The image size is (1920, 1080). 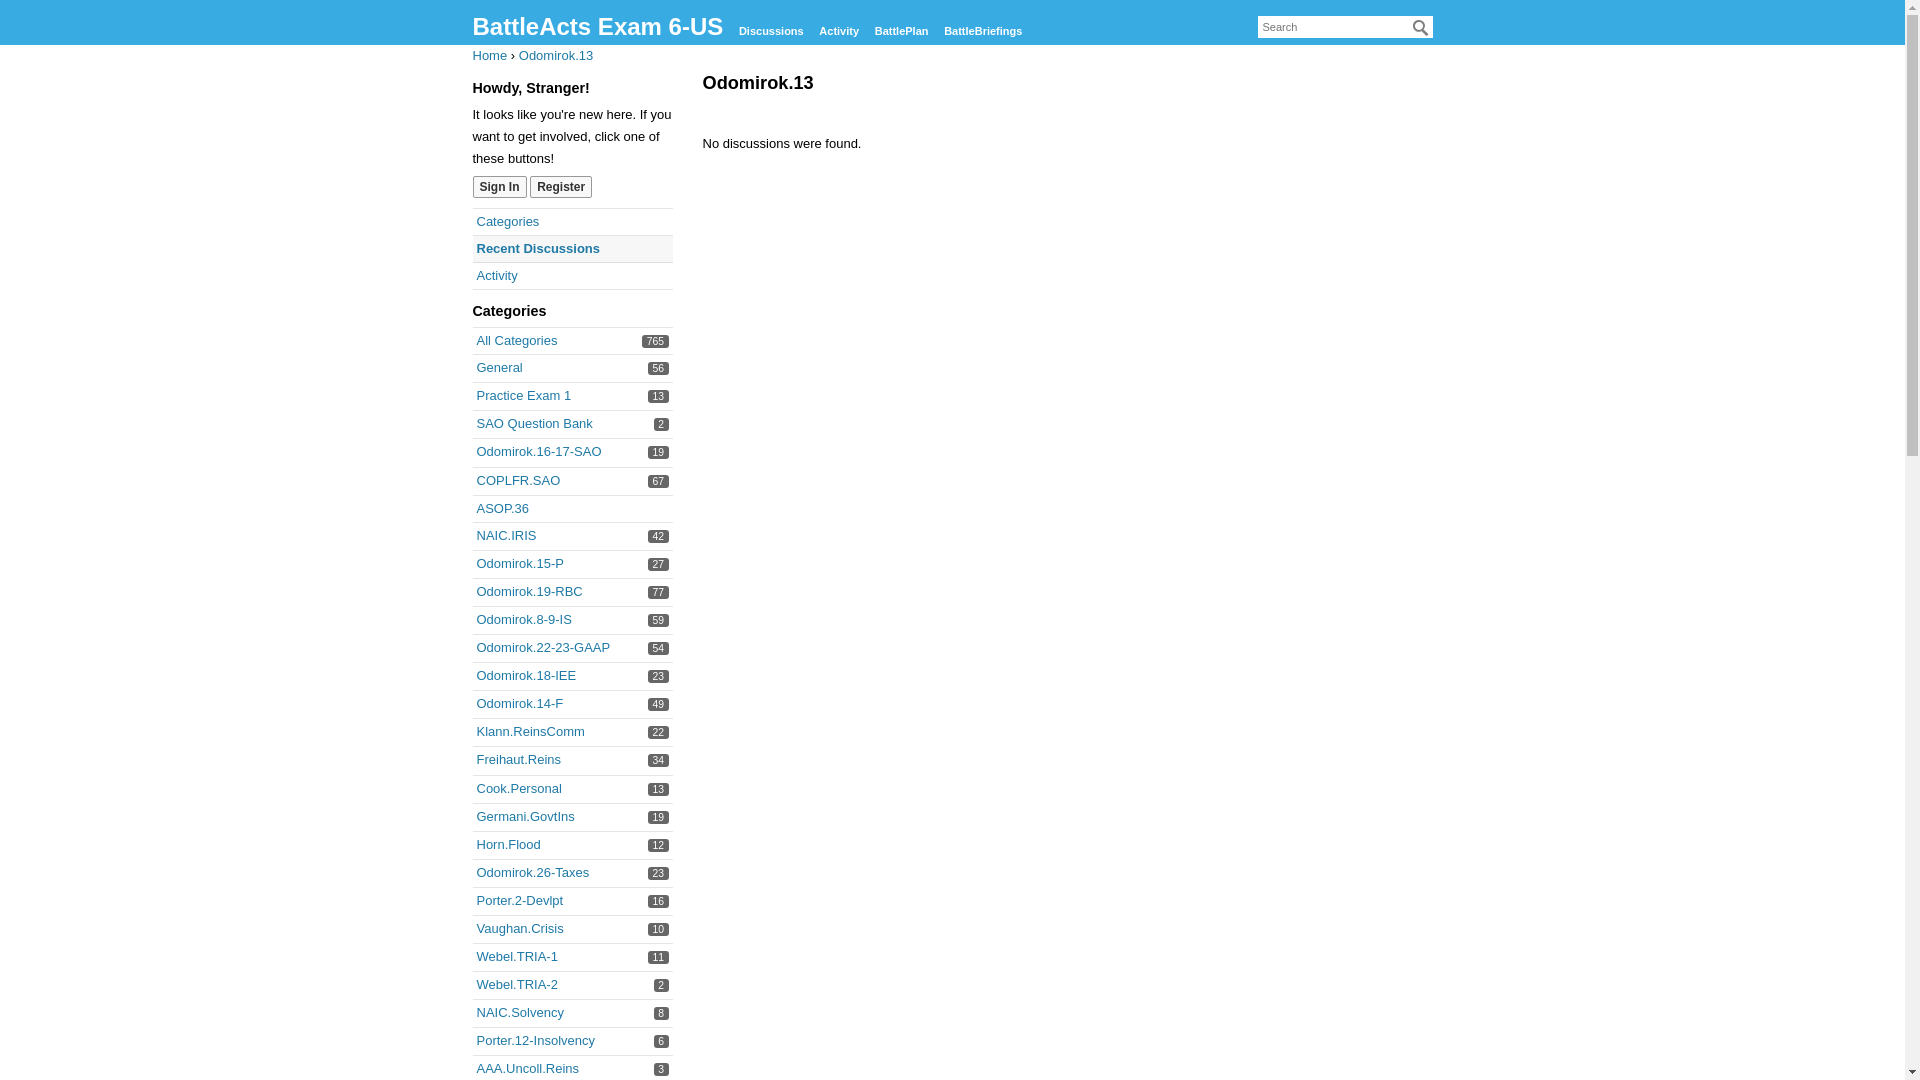 What do you see at coordinates (561, 187) in the screenshot?
I see `Register` at bounding box center [561, 187].